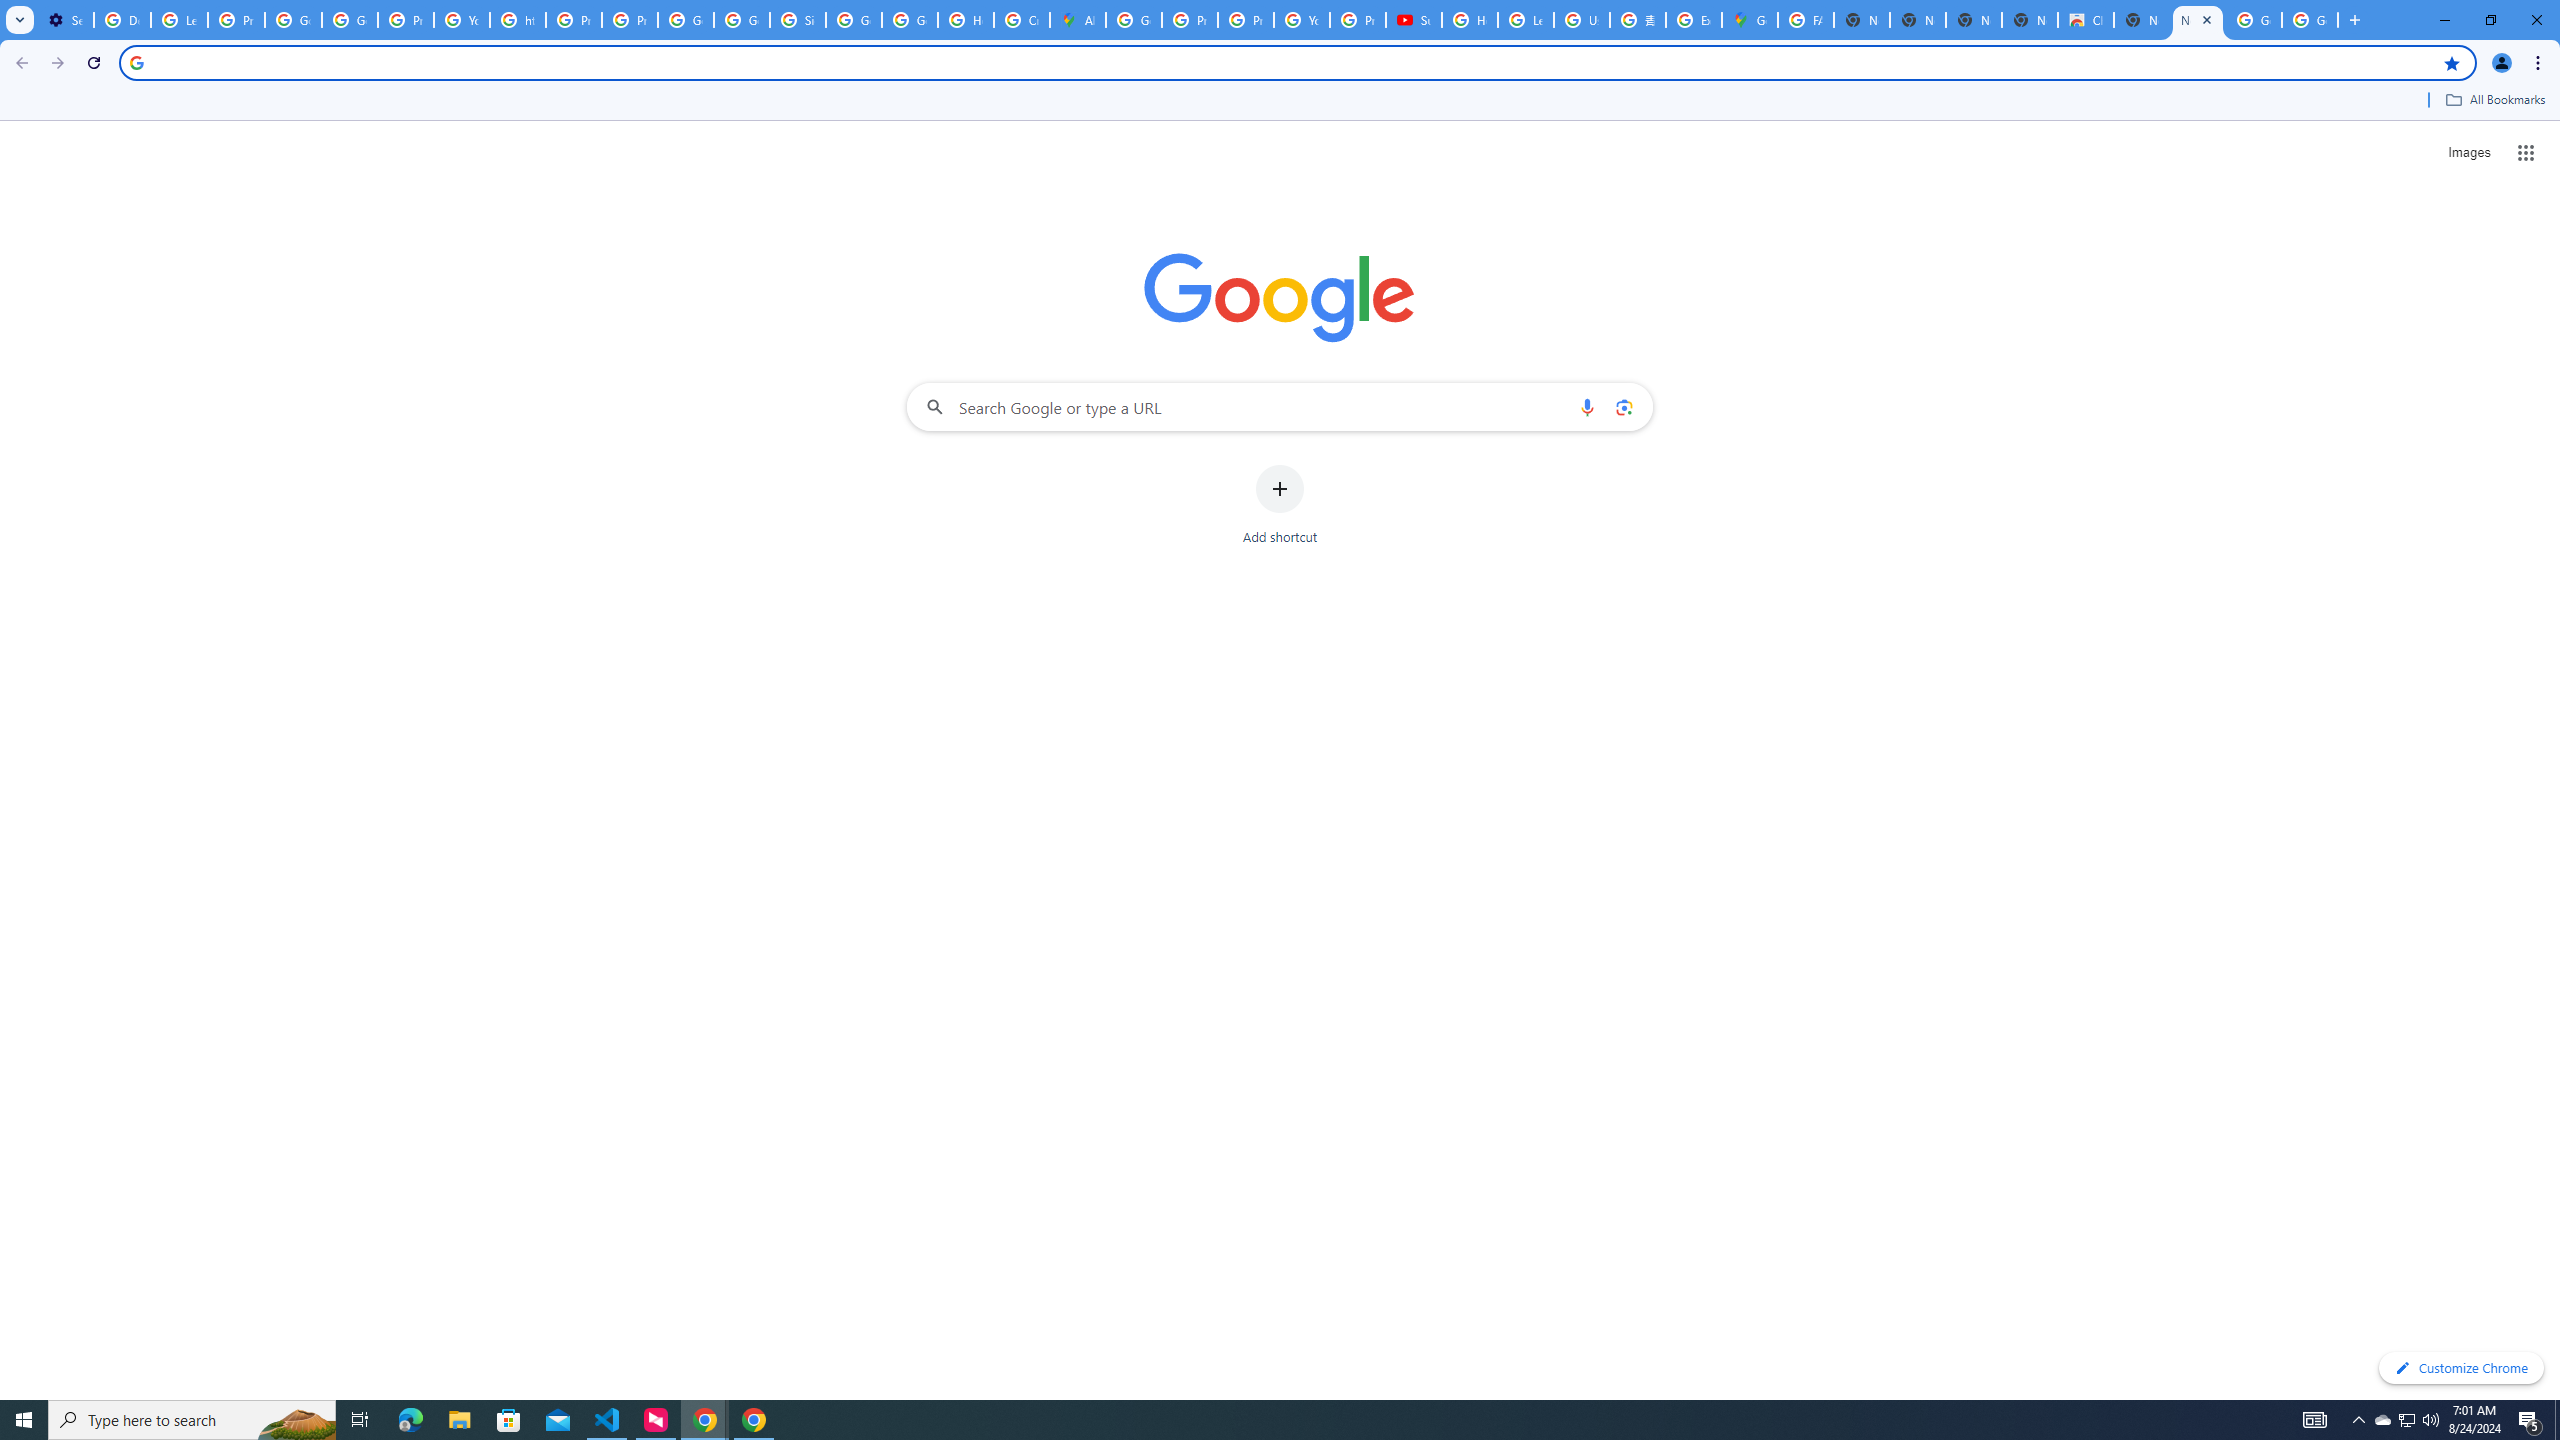 The width and height of the screenshot is (2560, 1440). What do you see at coordinates (1301, 20) in the screenshot?
I see `YouTube` at bounding box center [1301, 20].